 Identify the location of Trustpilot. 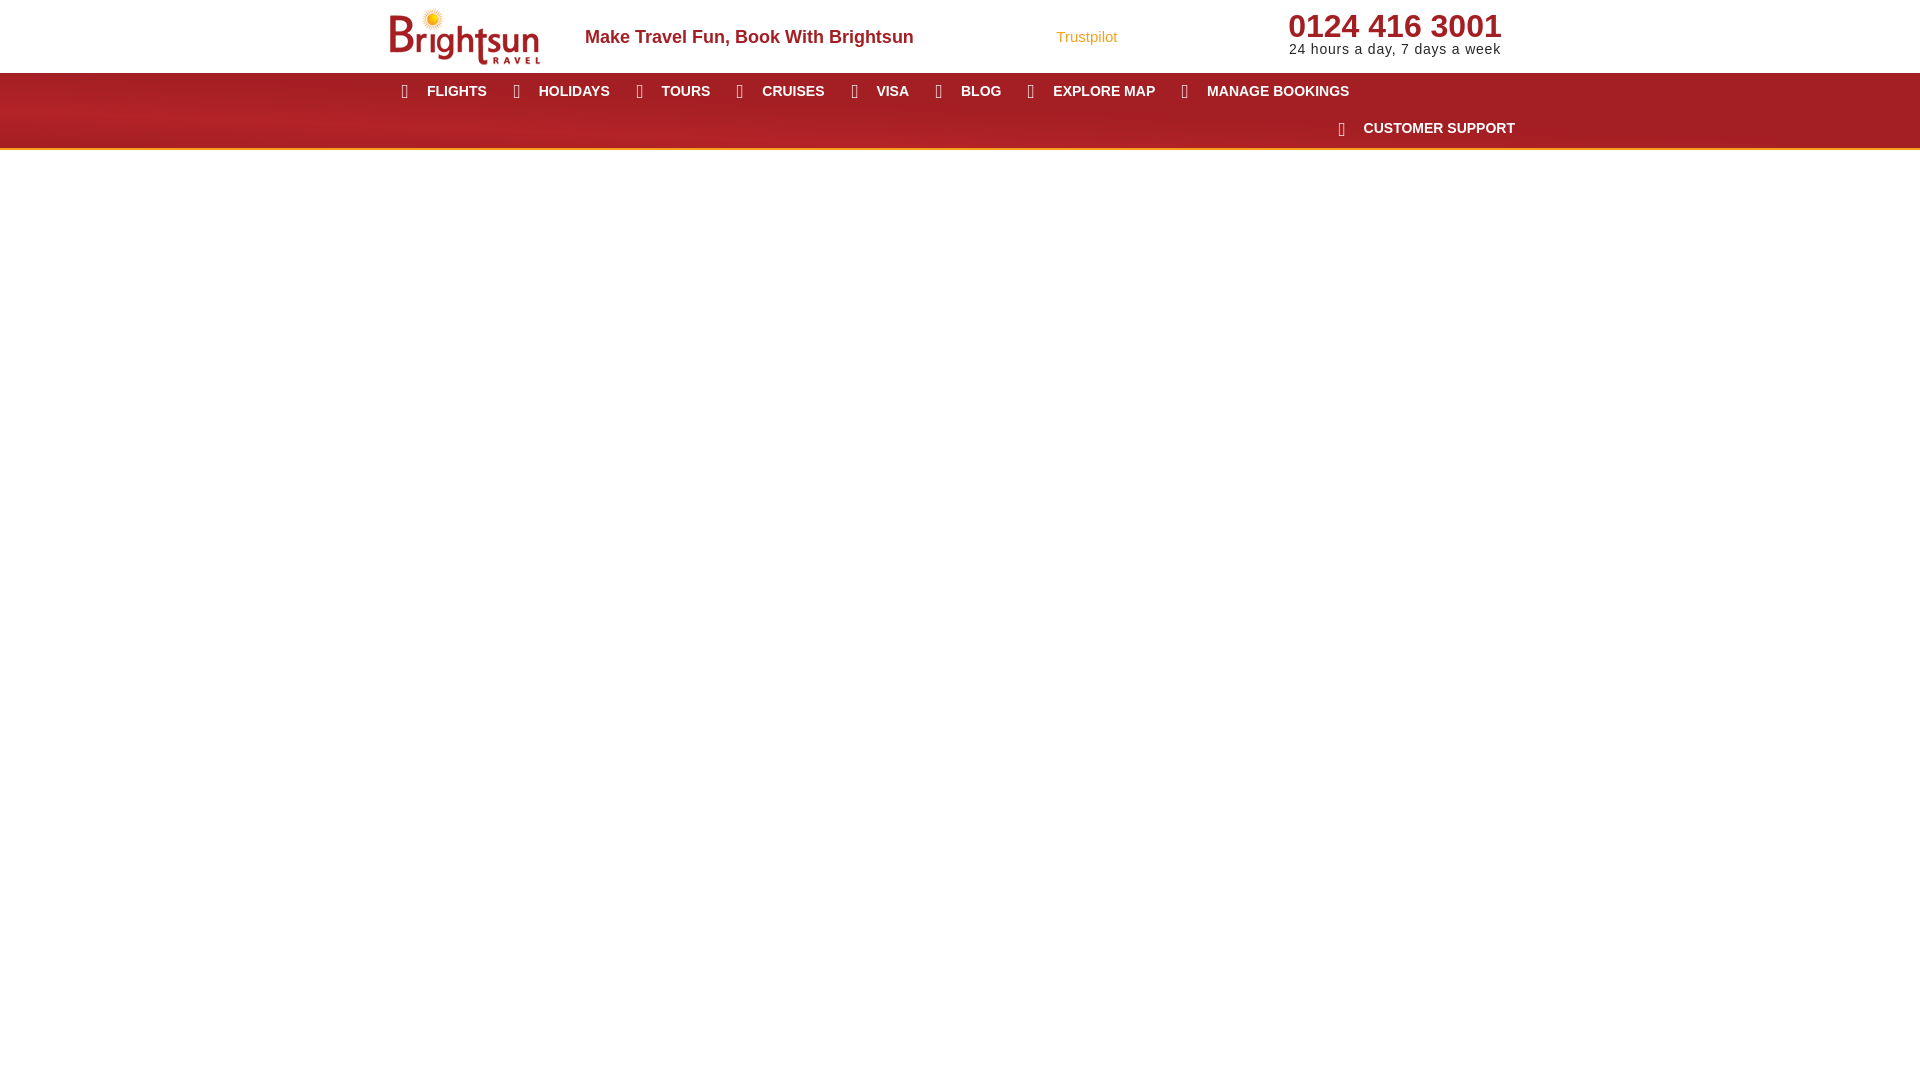
(1394, 32).